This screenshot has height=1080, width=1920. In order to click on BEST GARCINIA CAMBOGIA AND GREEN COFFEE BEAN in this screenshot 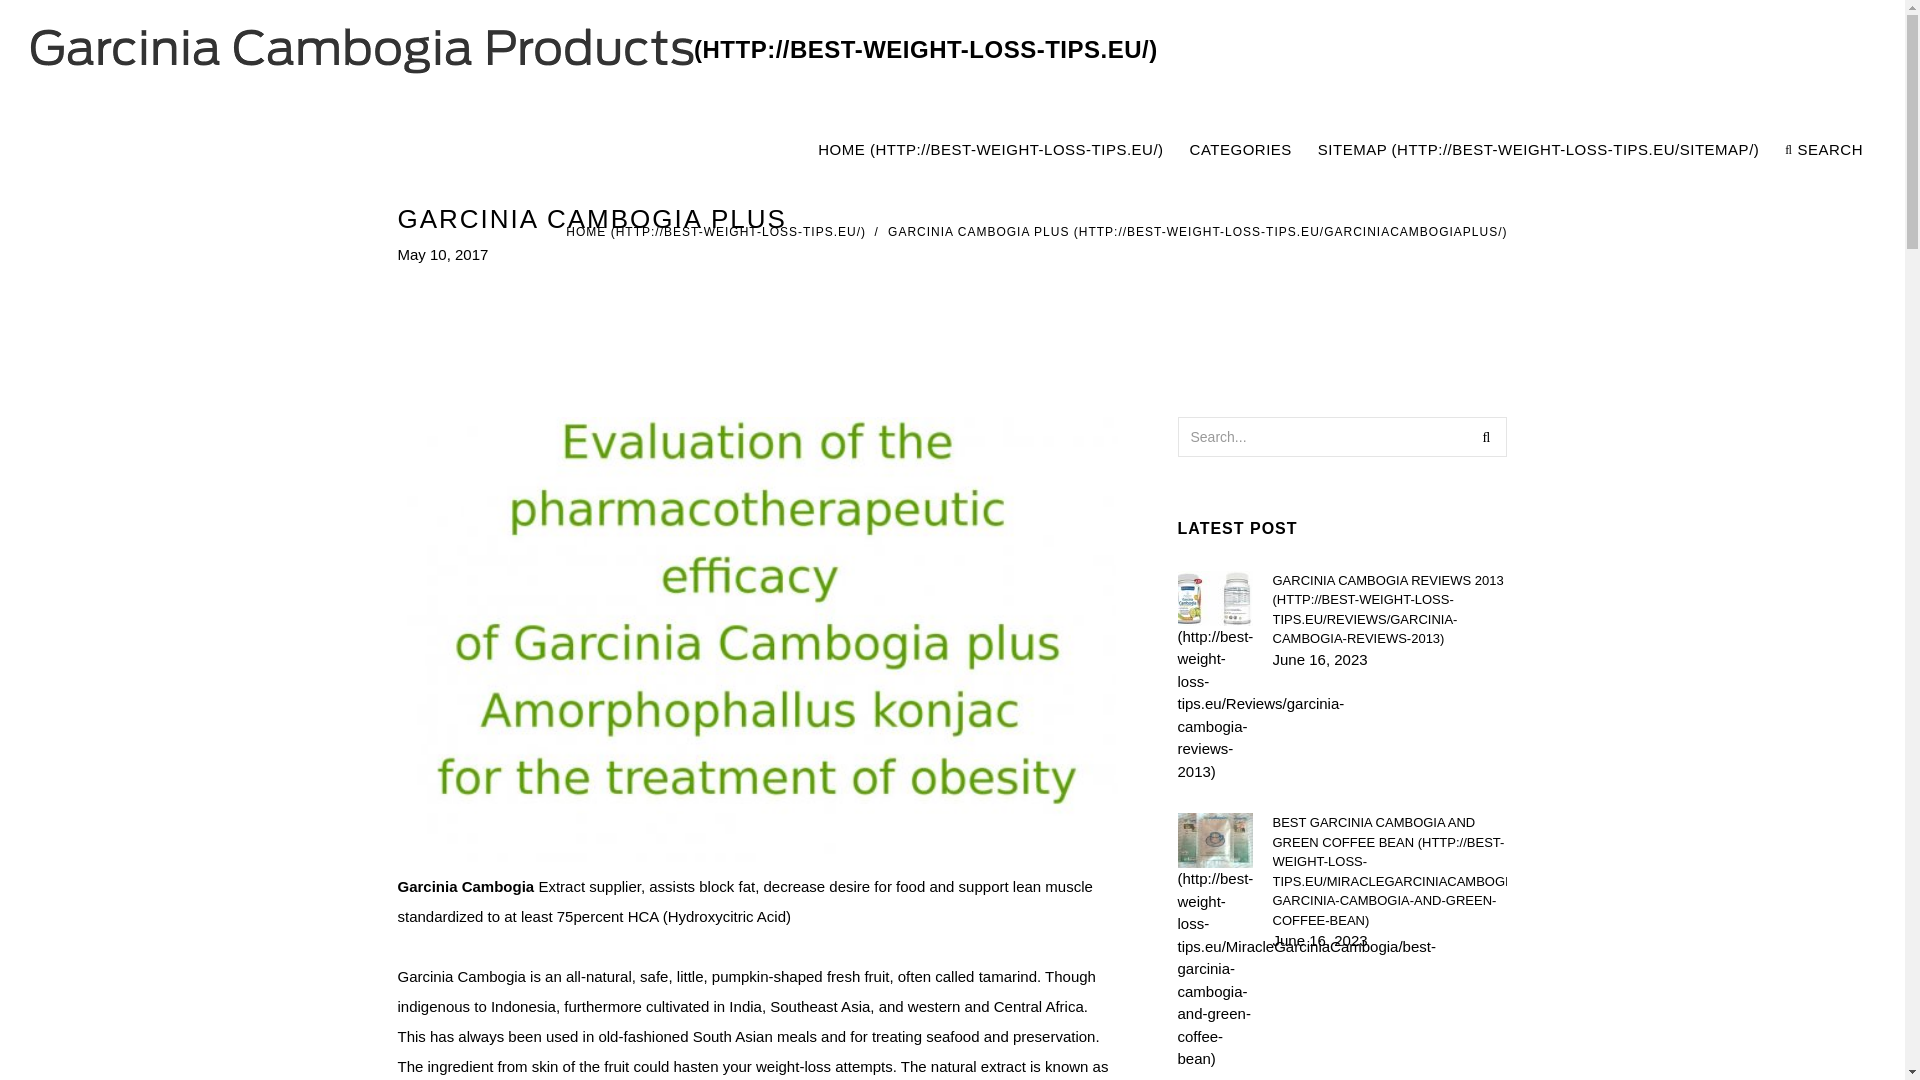, I will do `click(1389, 871)`.